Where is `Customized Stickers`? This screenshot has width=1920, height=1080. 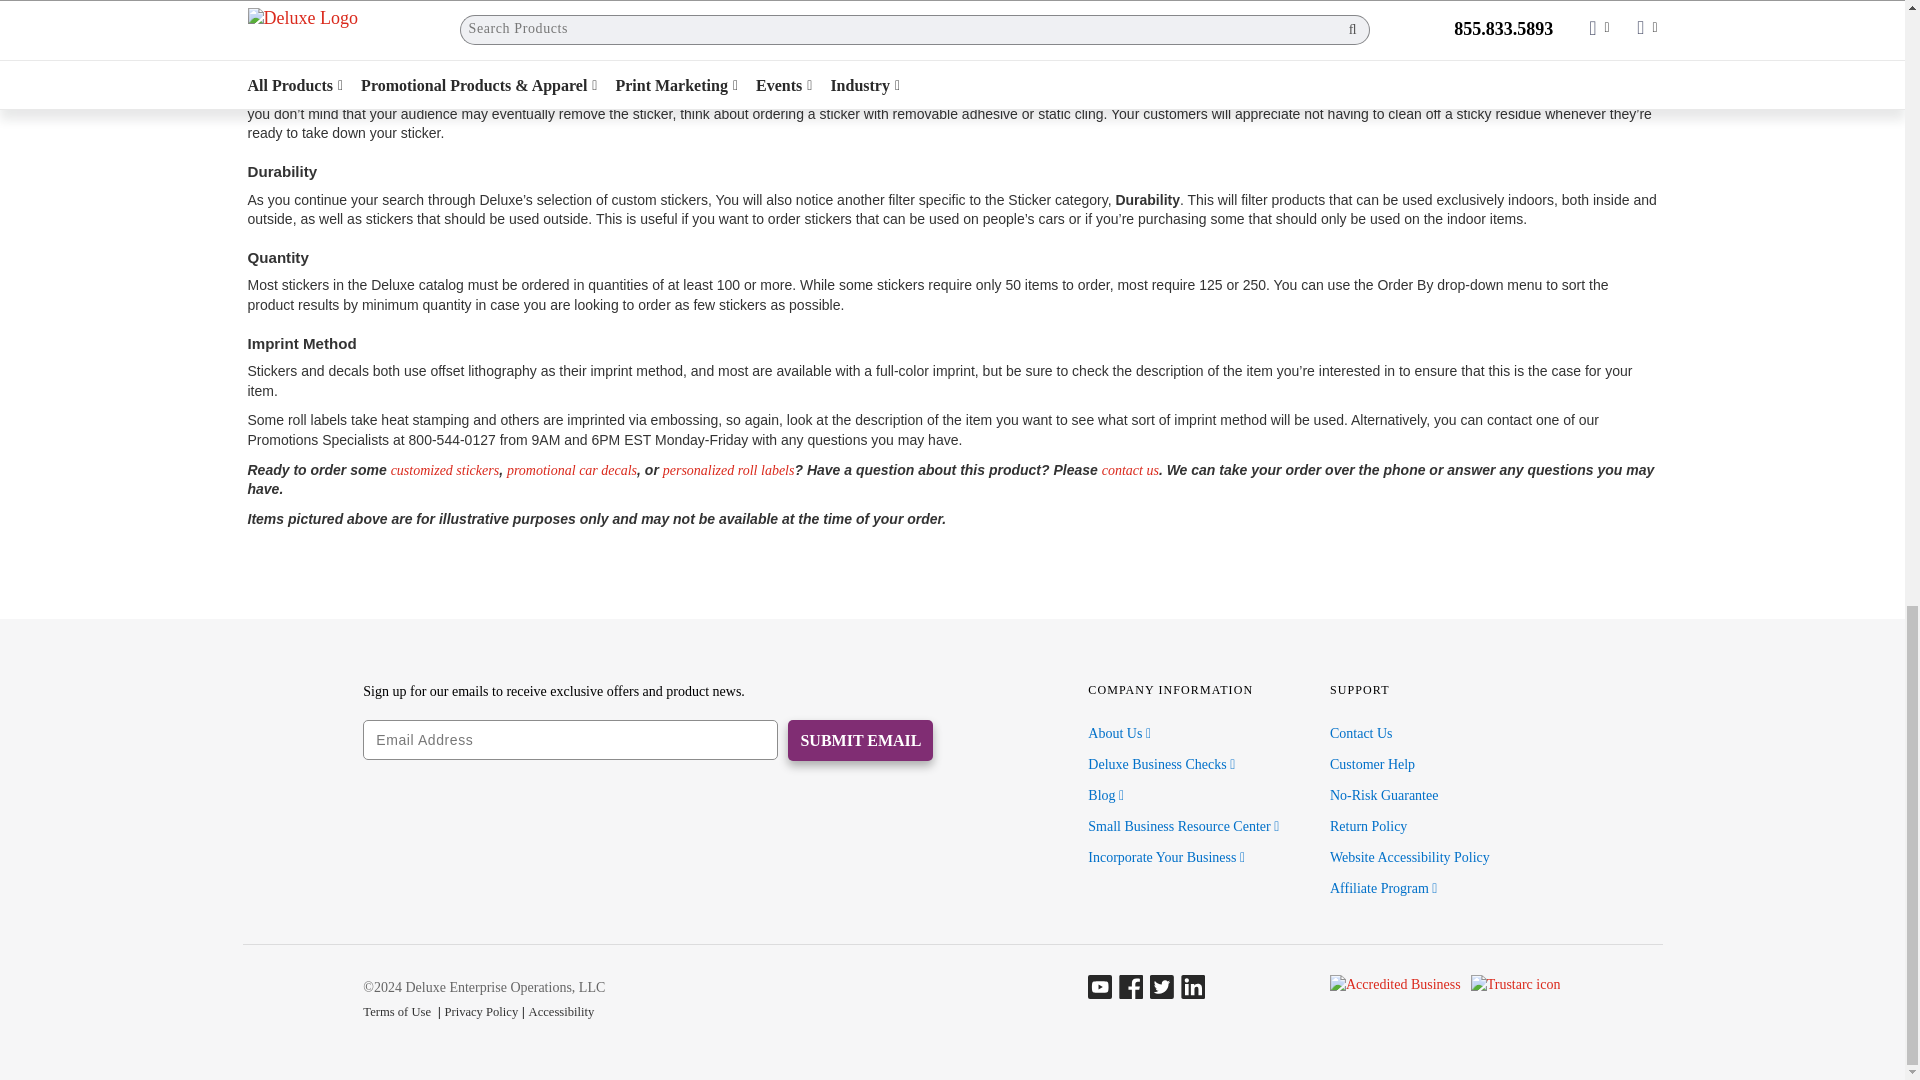
Customized Stickers is located at coordinates (445, 470).